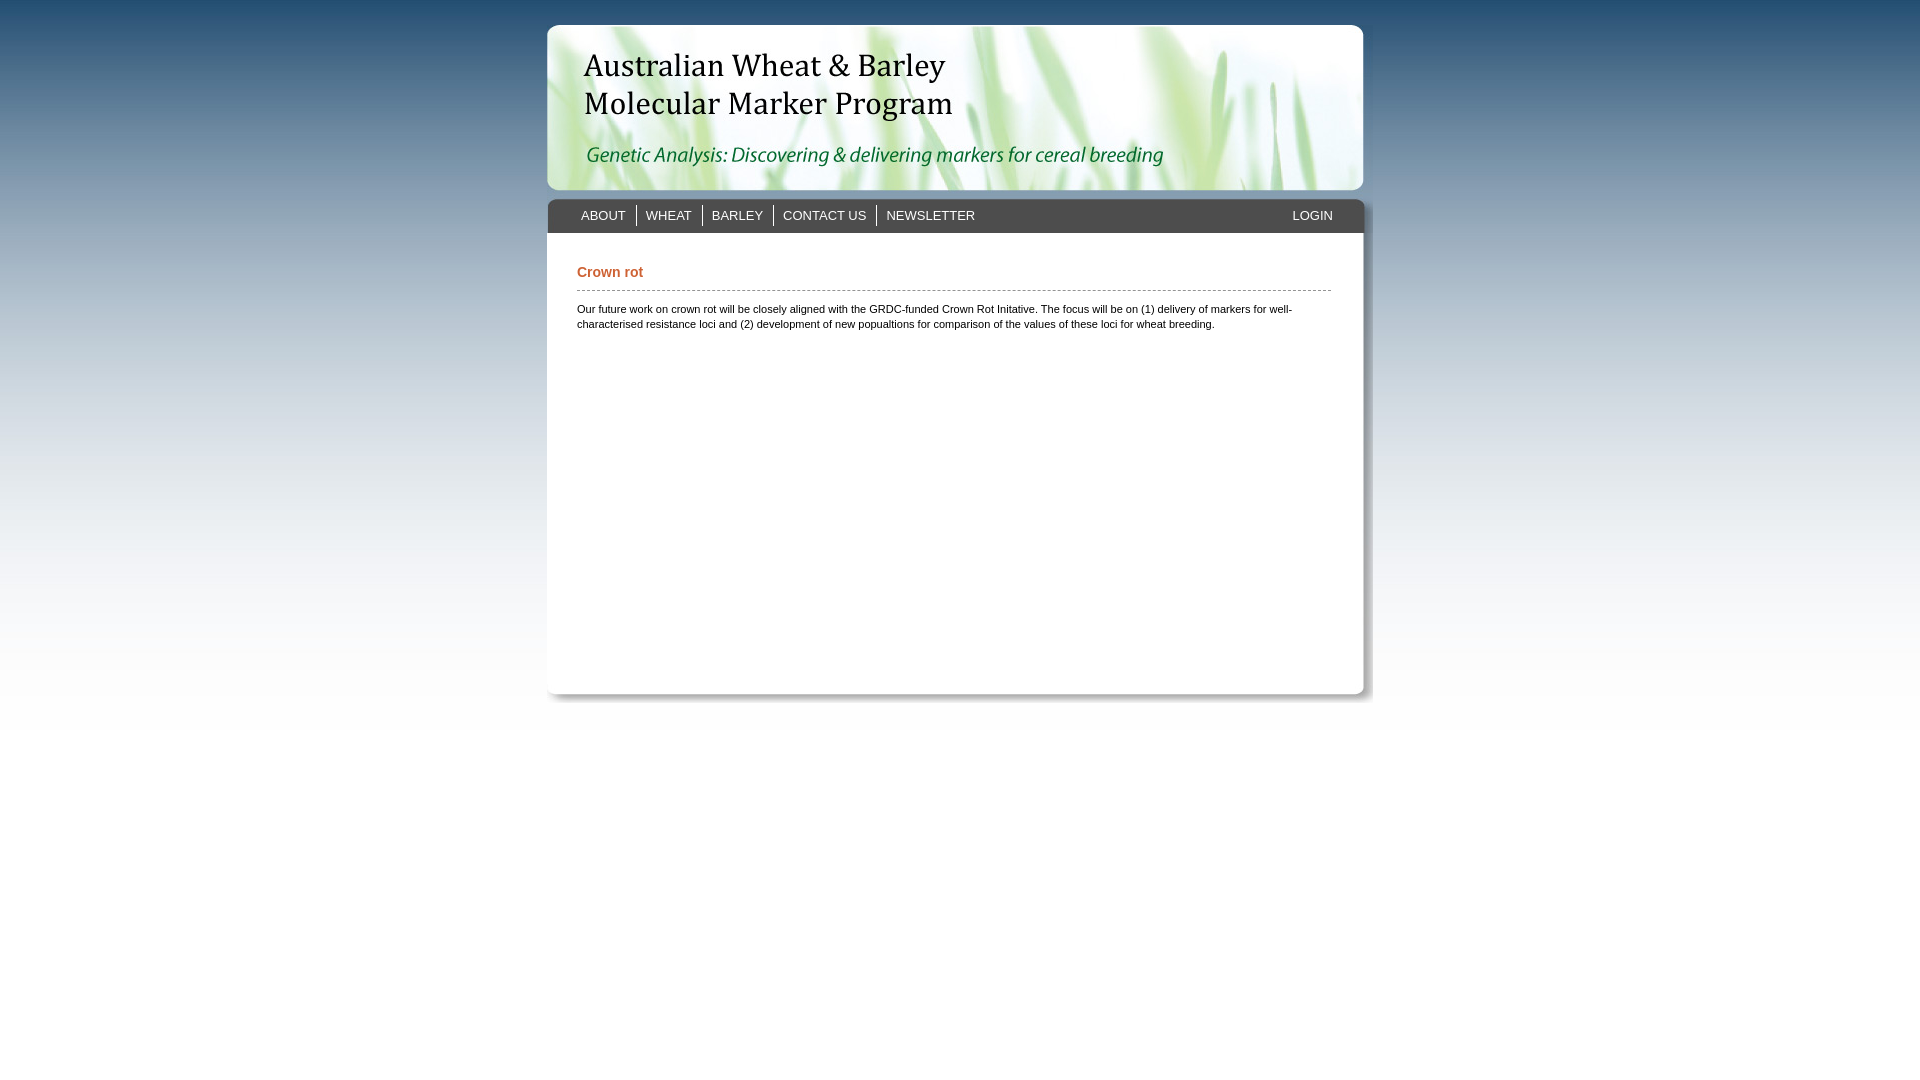 Image resolution: width=1920 pixels, height=1080 pixels. Describe the element at coordinates (670, 216) in the screenshot. I see `WHEAT` at that location.